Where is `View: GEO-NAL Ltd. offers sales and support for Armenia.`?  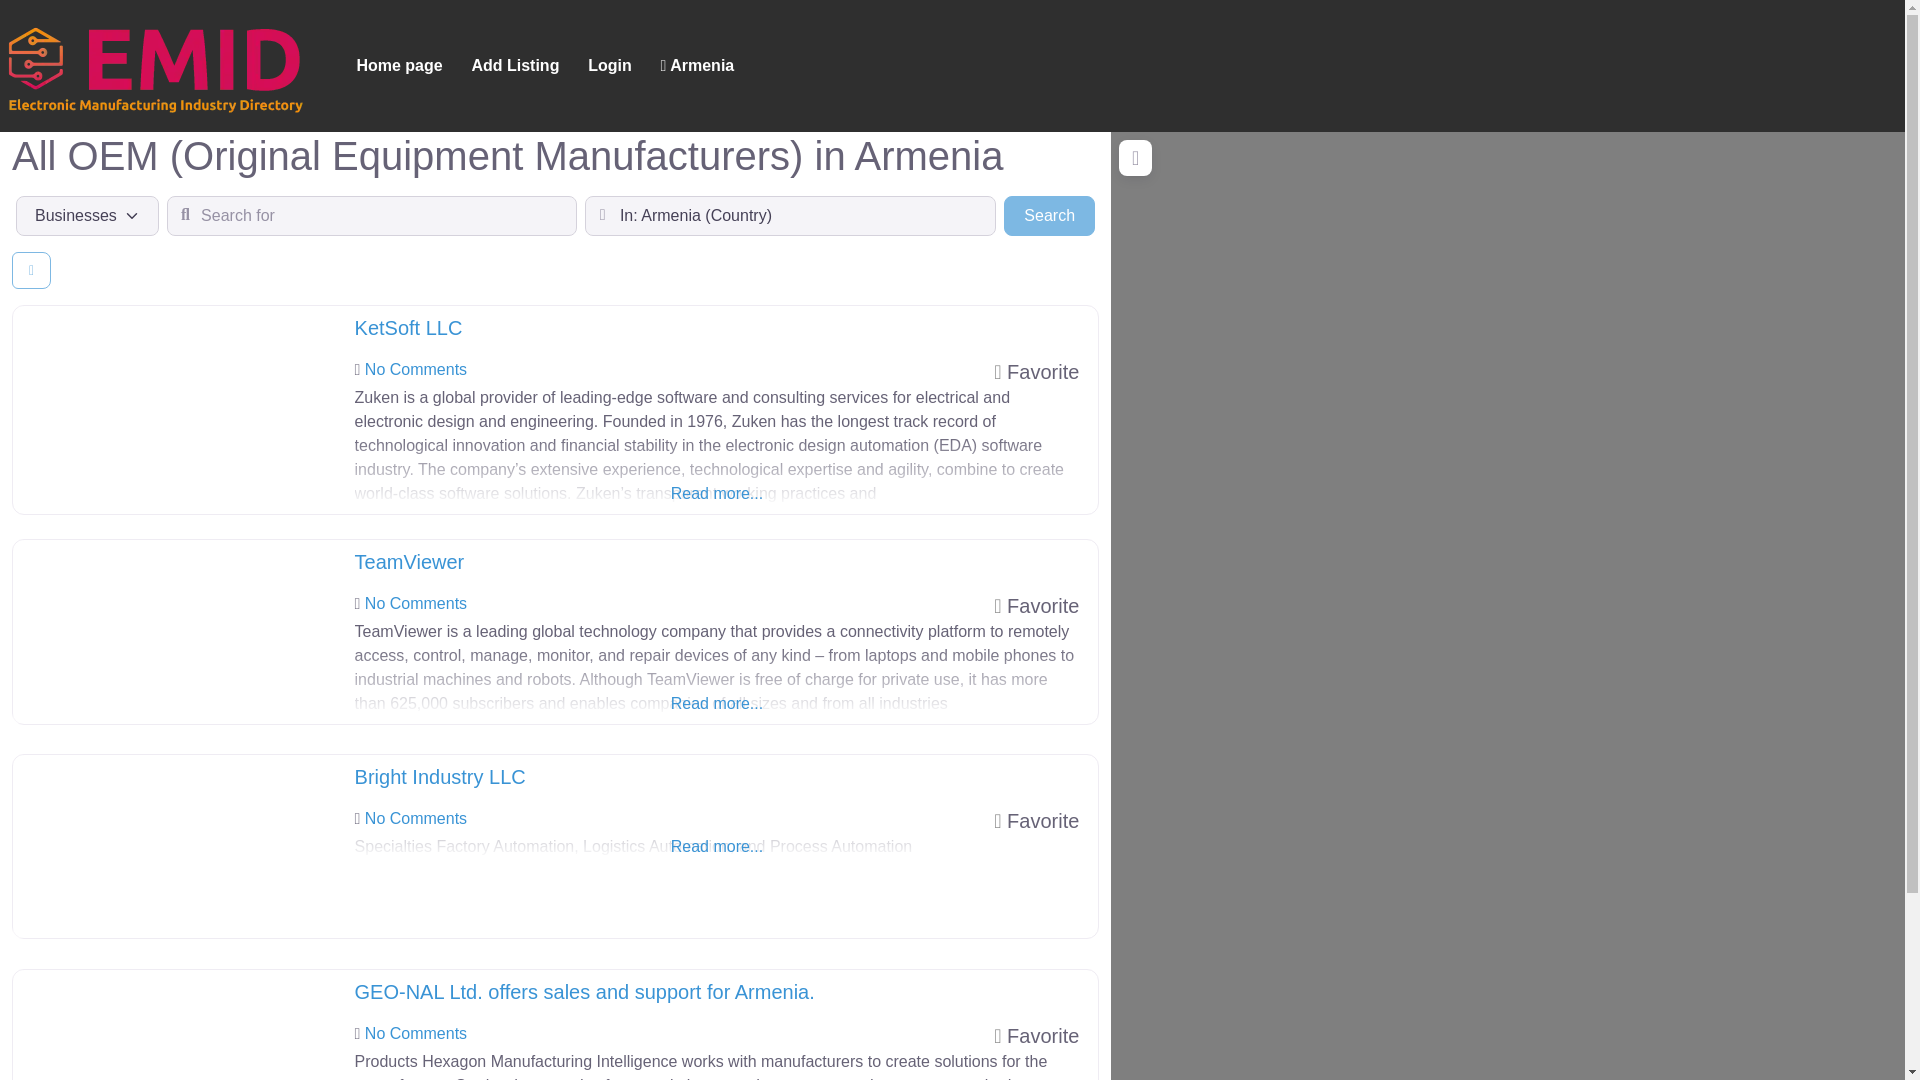 View: GEO-NAL Ltd. offers sales and support for Armenia. is located at coordinates (1036, 820).